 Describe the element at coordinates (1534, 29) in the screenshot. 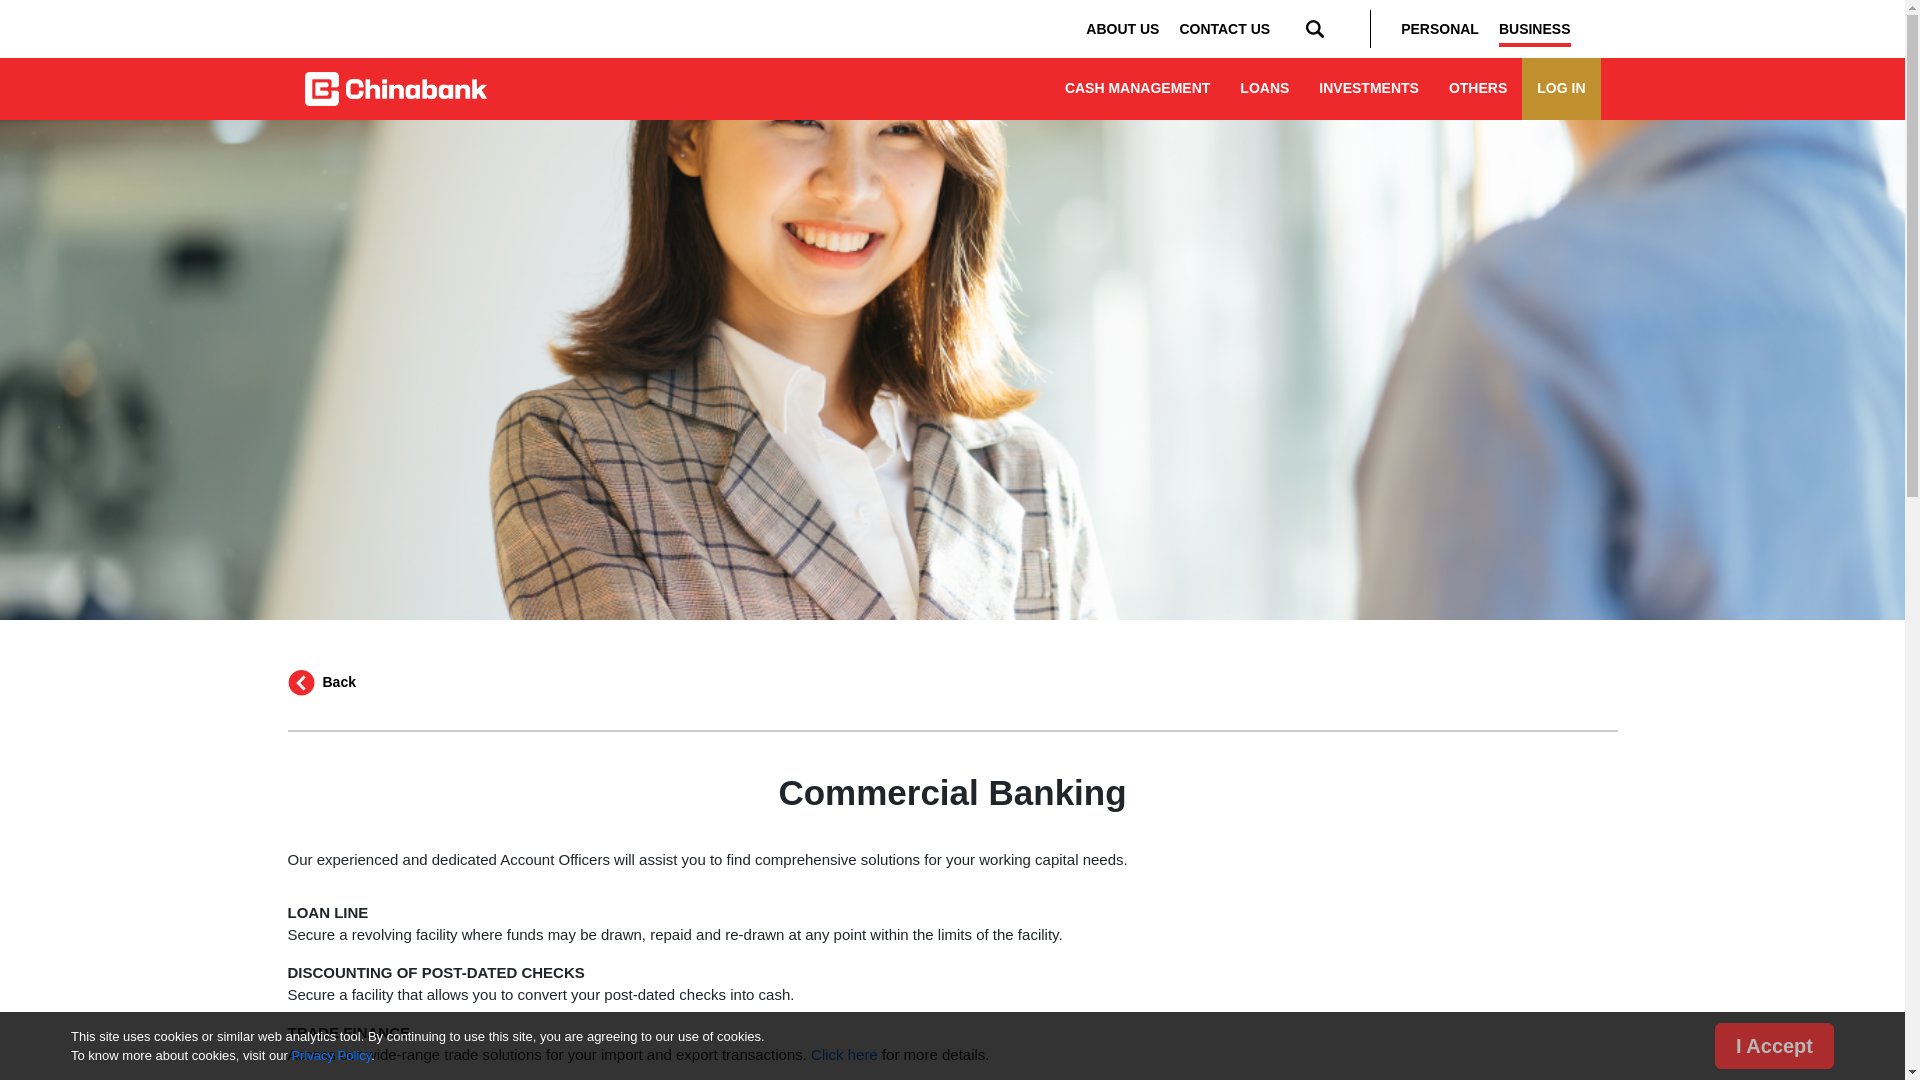

I see `BUSINESS` at that location.